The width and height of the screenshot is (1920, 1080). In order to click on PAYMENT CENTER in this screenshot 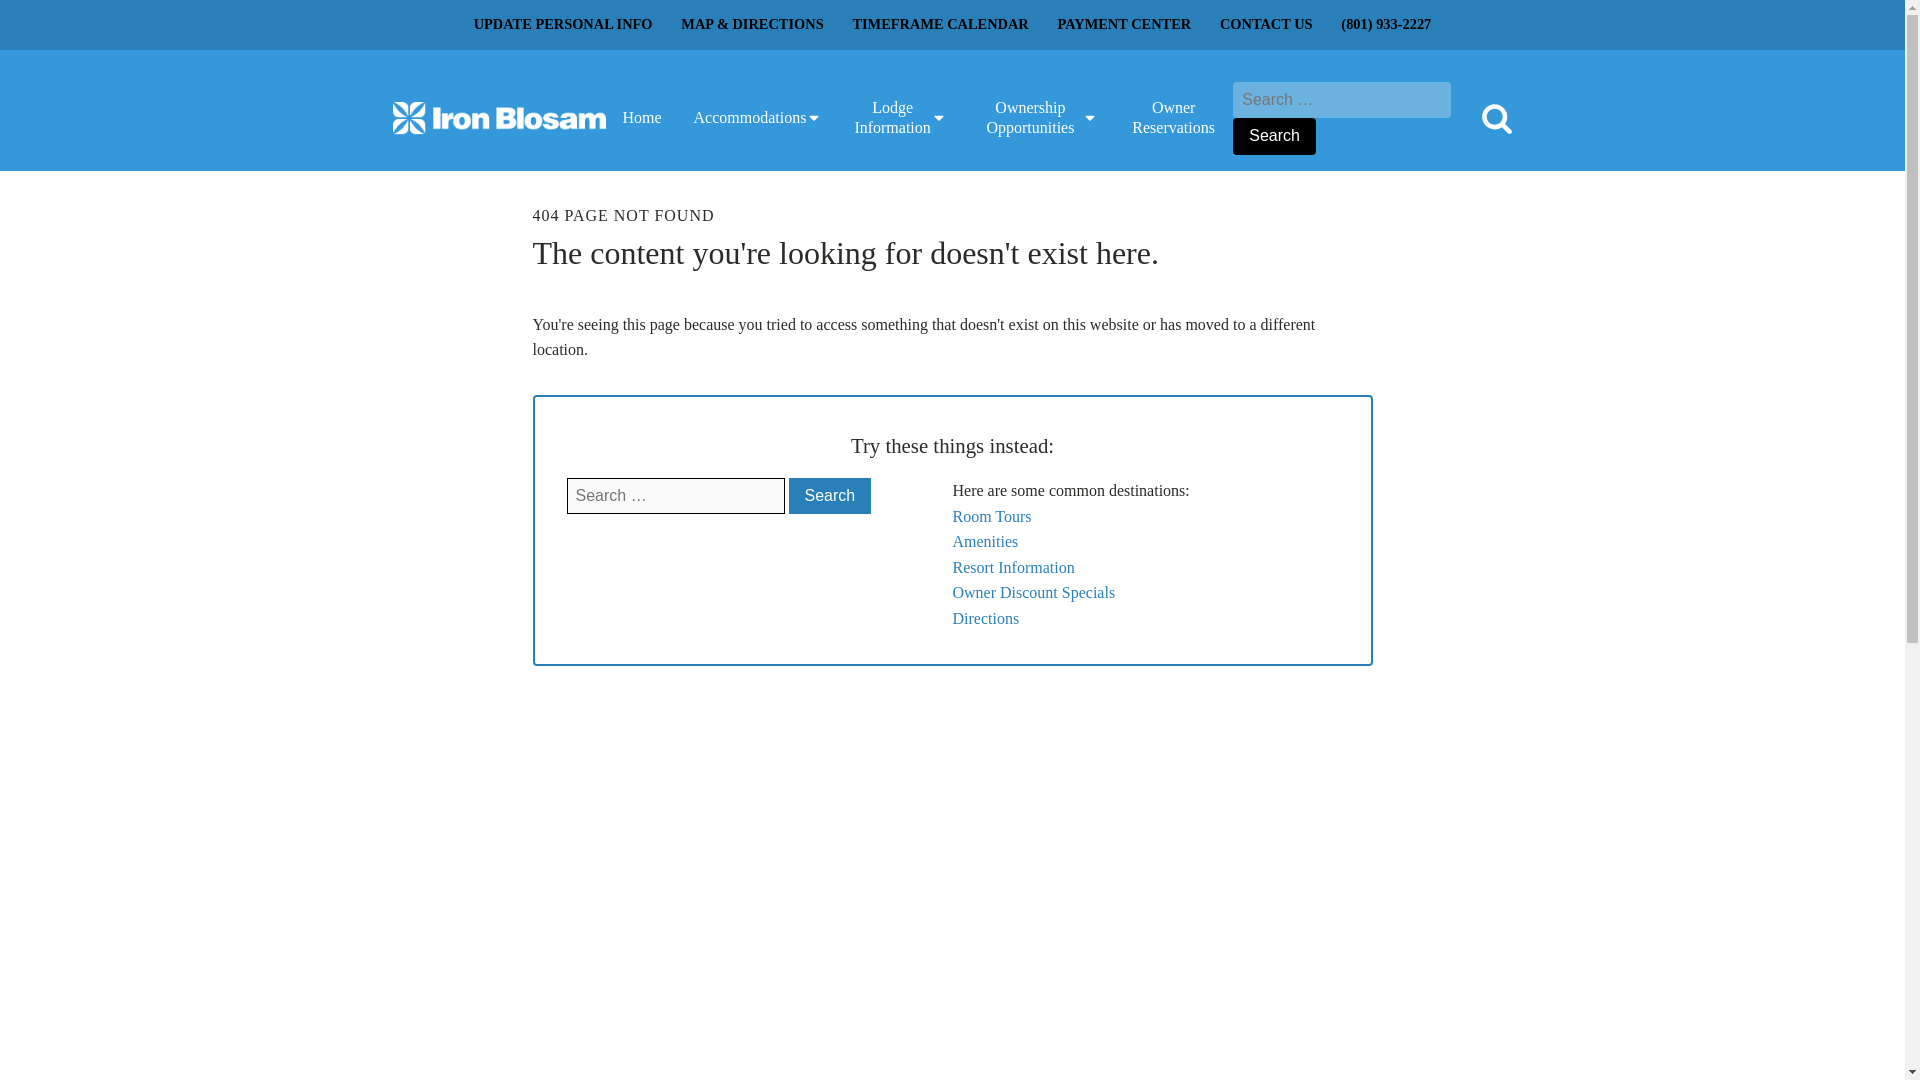, I will do `click(1124, 24)`.